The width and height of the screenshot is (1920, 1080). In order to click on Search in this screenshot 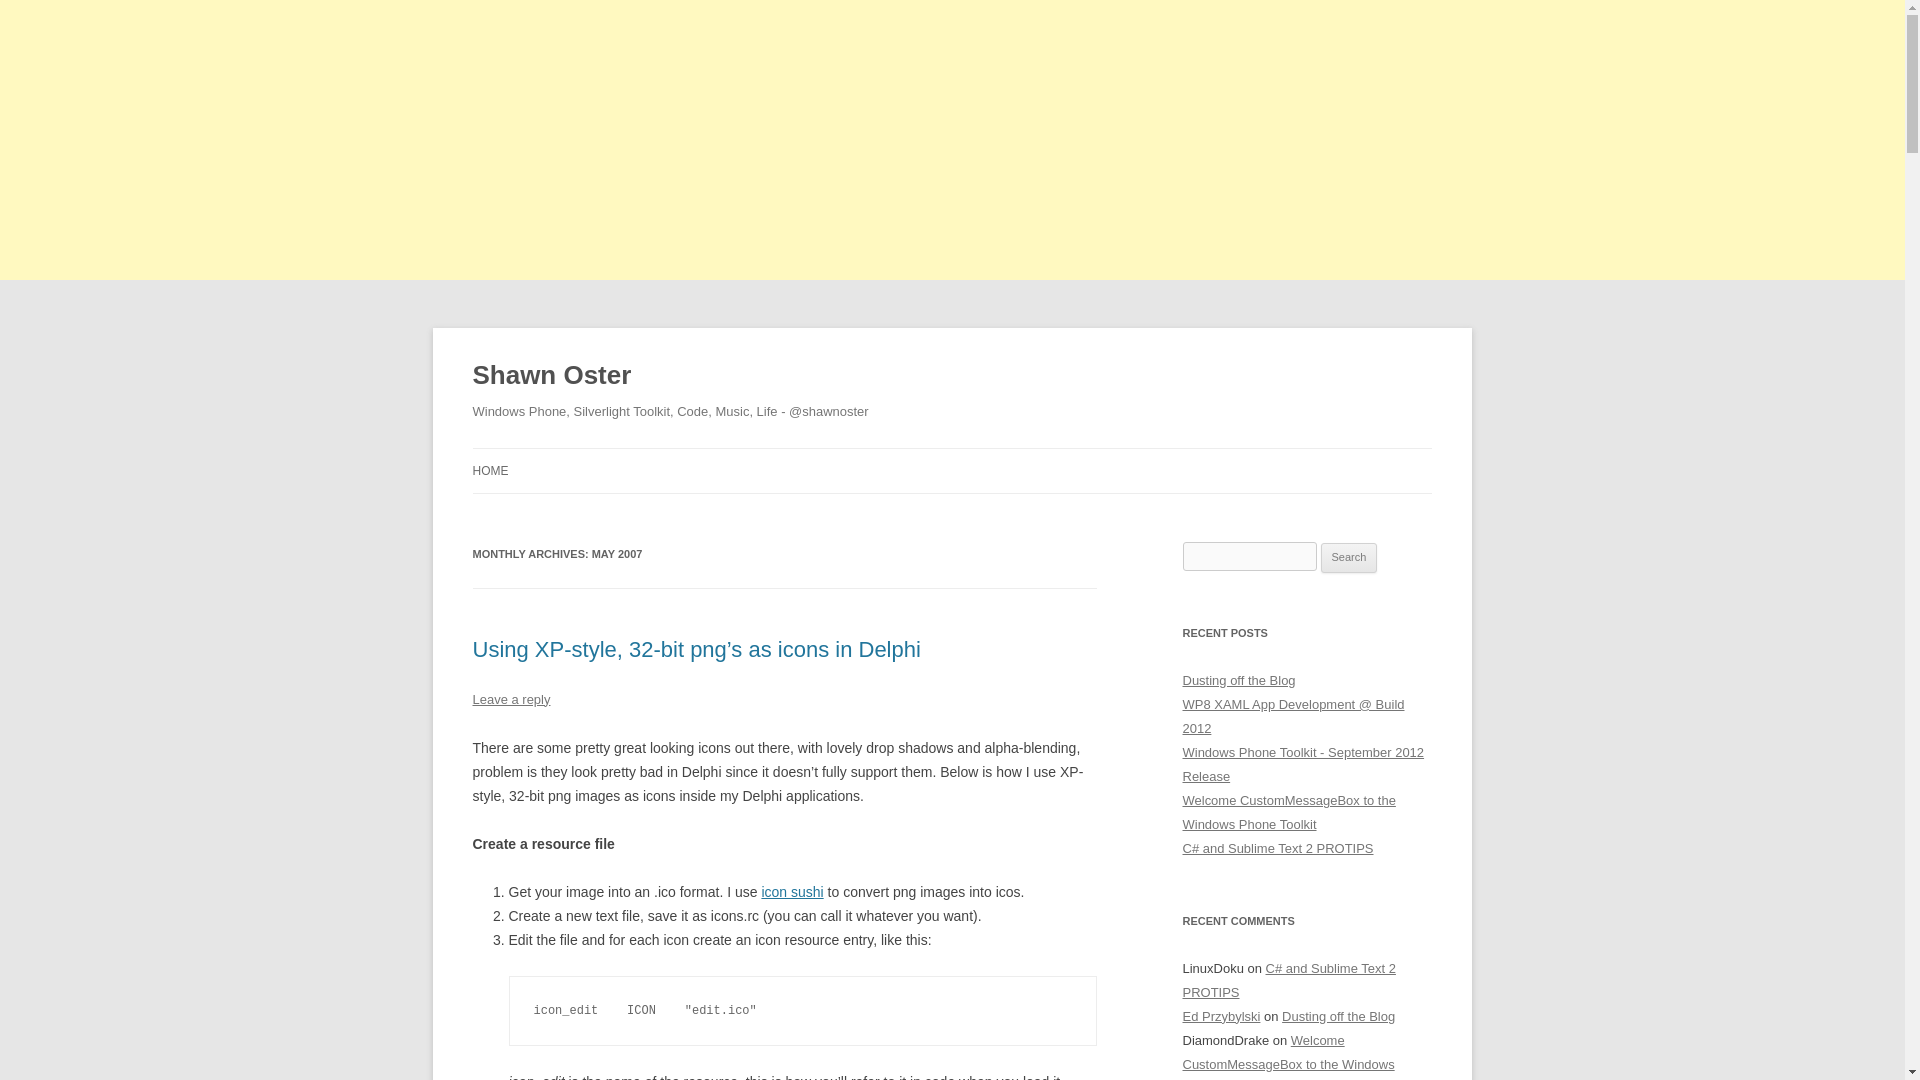, I will do `click(1349, 558)`.